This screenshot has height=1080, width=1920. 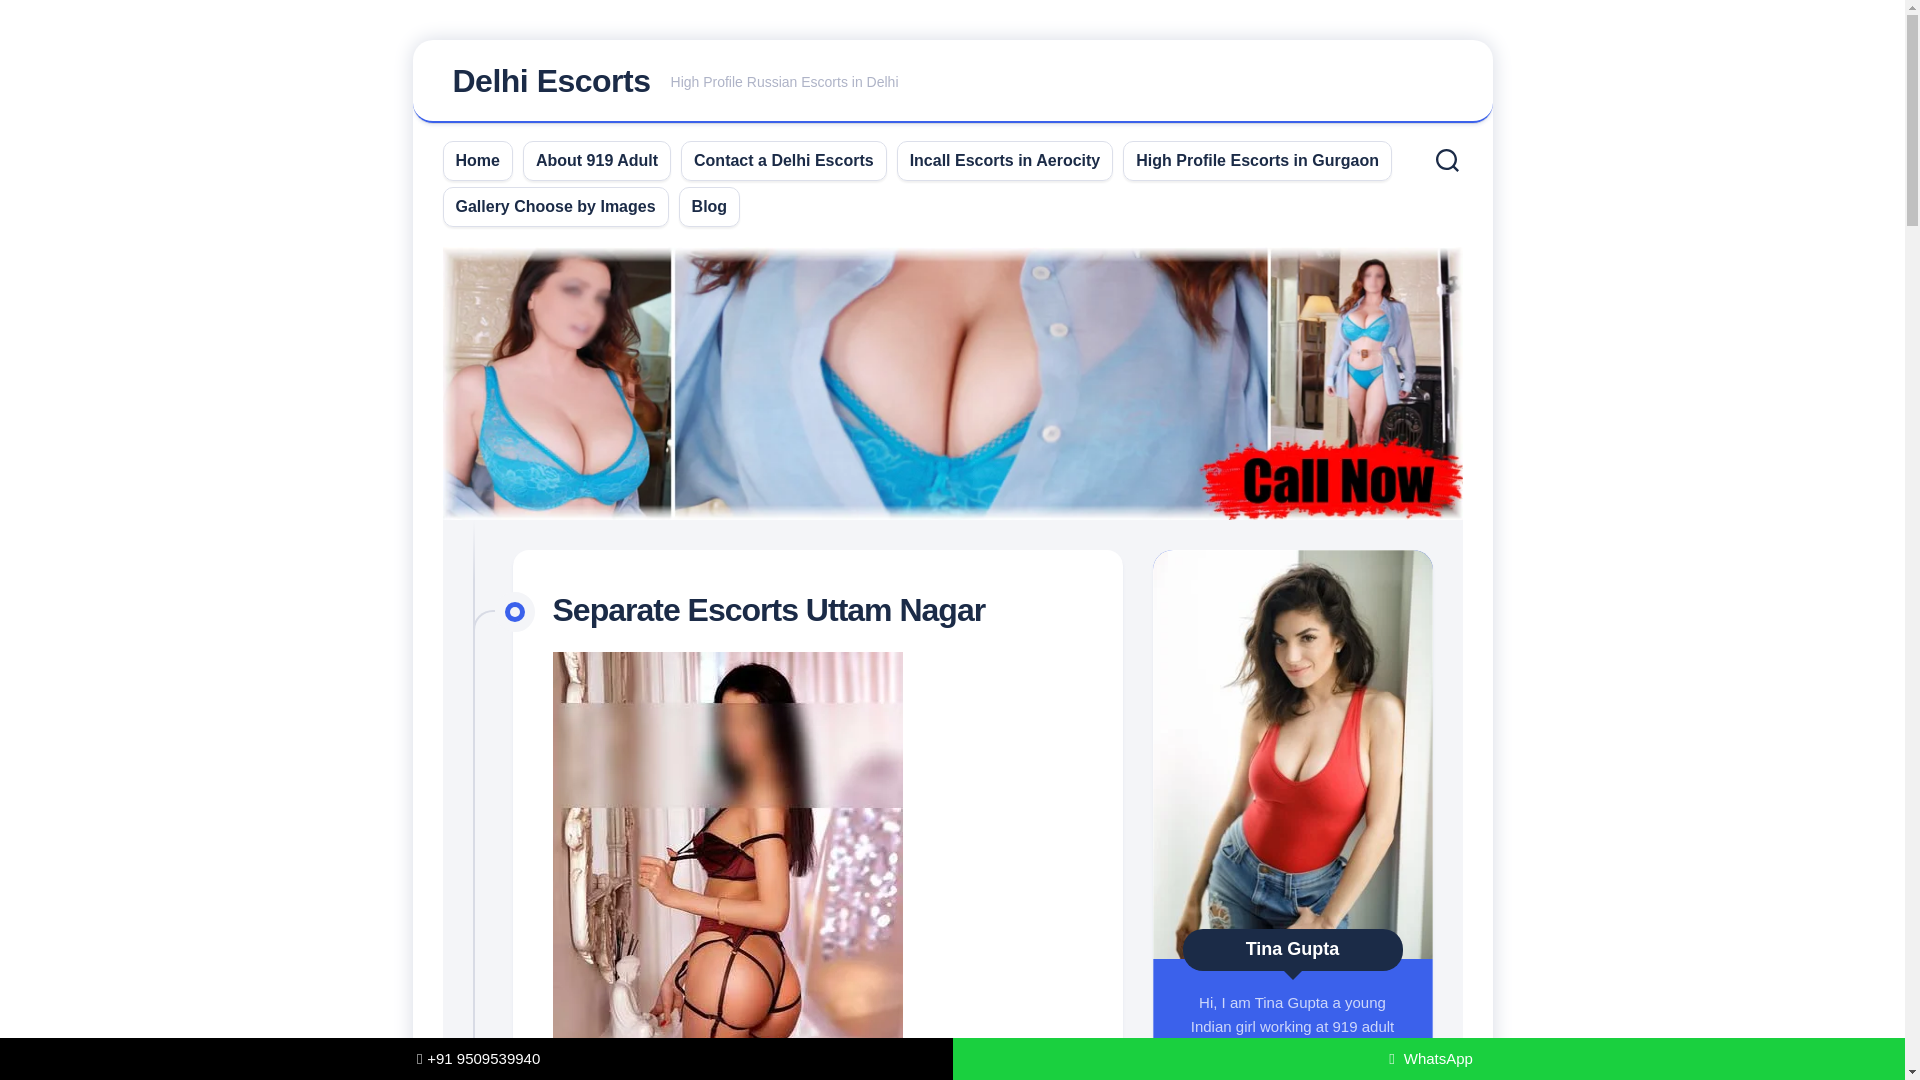 I want to click on Home, so click(x=952, y=82).